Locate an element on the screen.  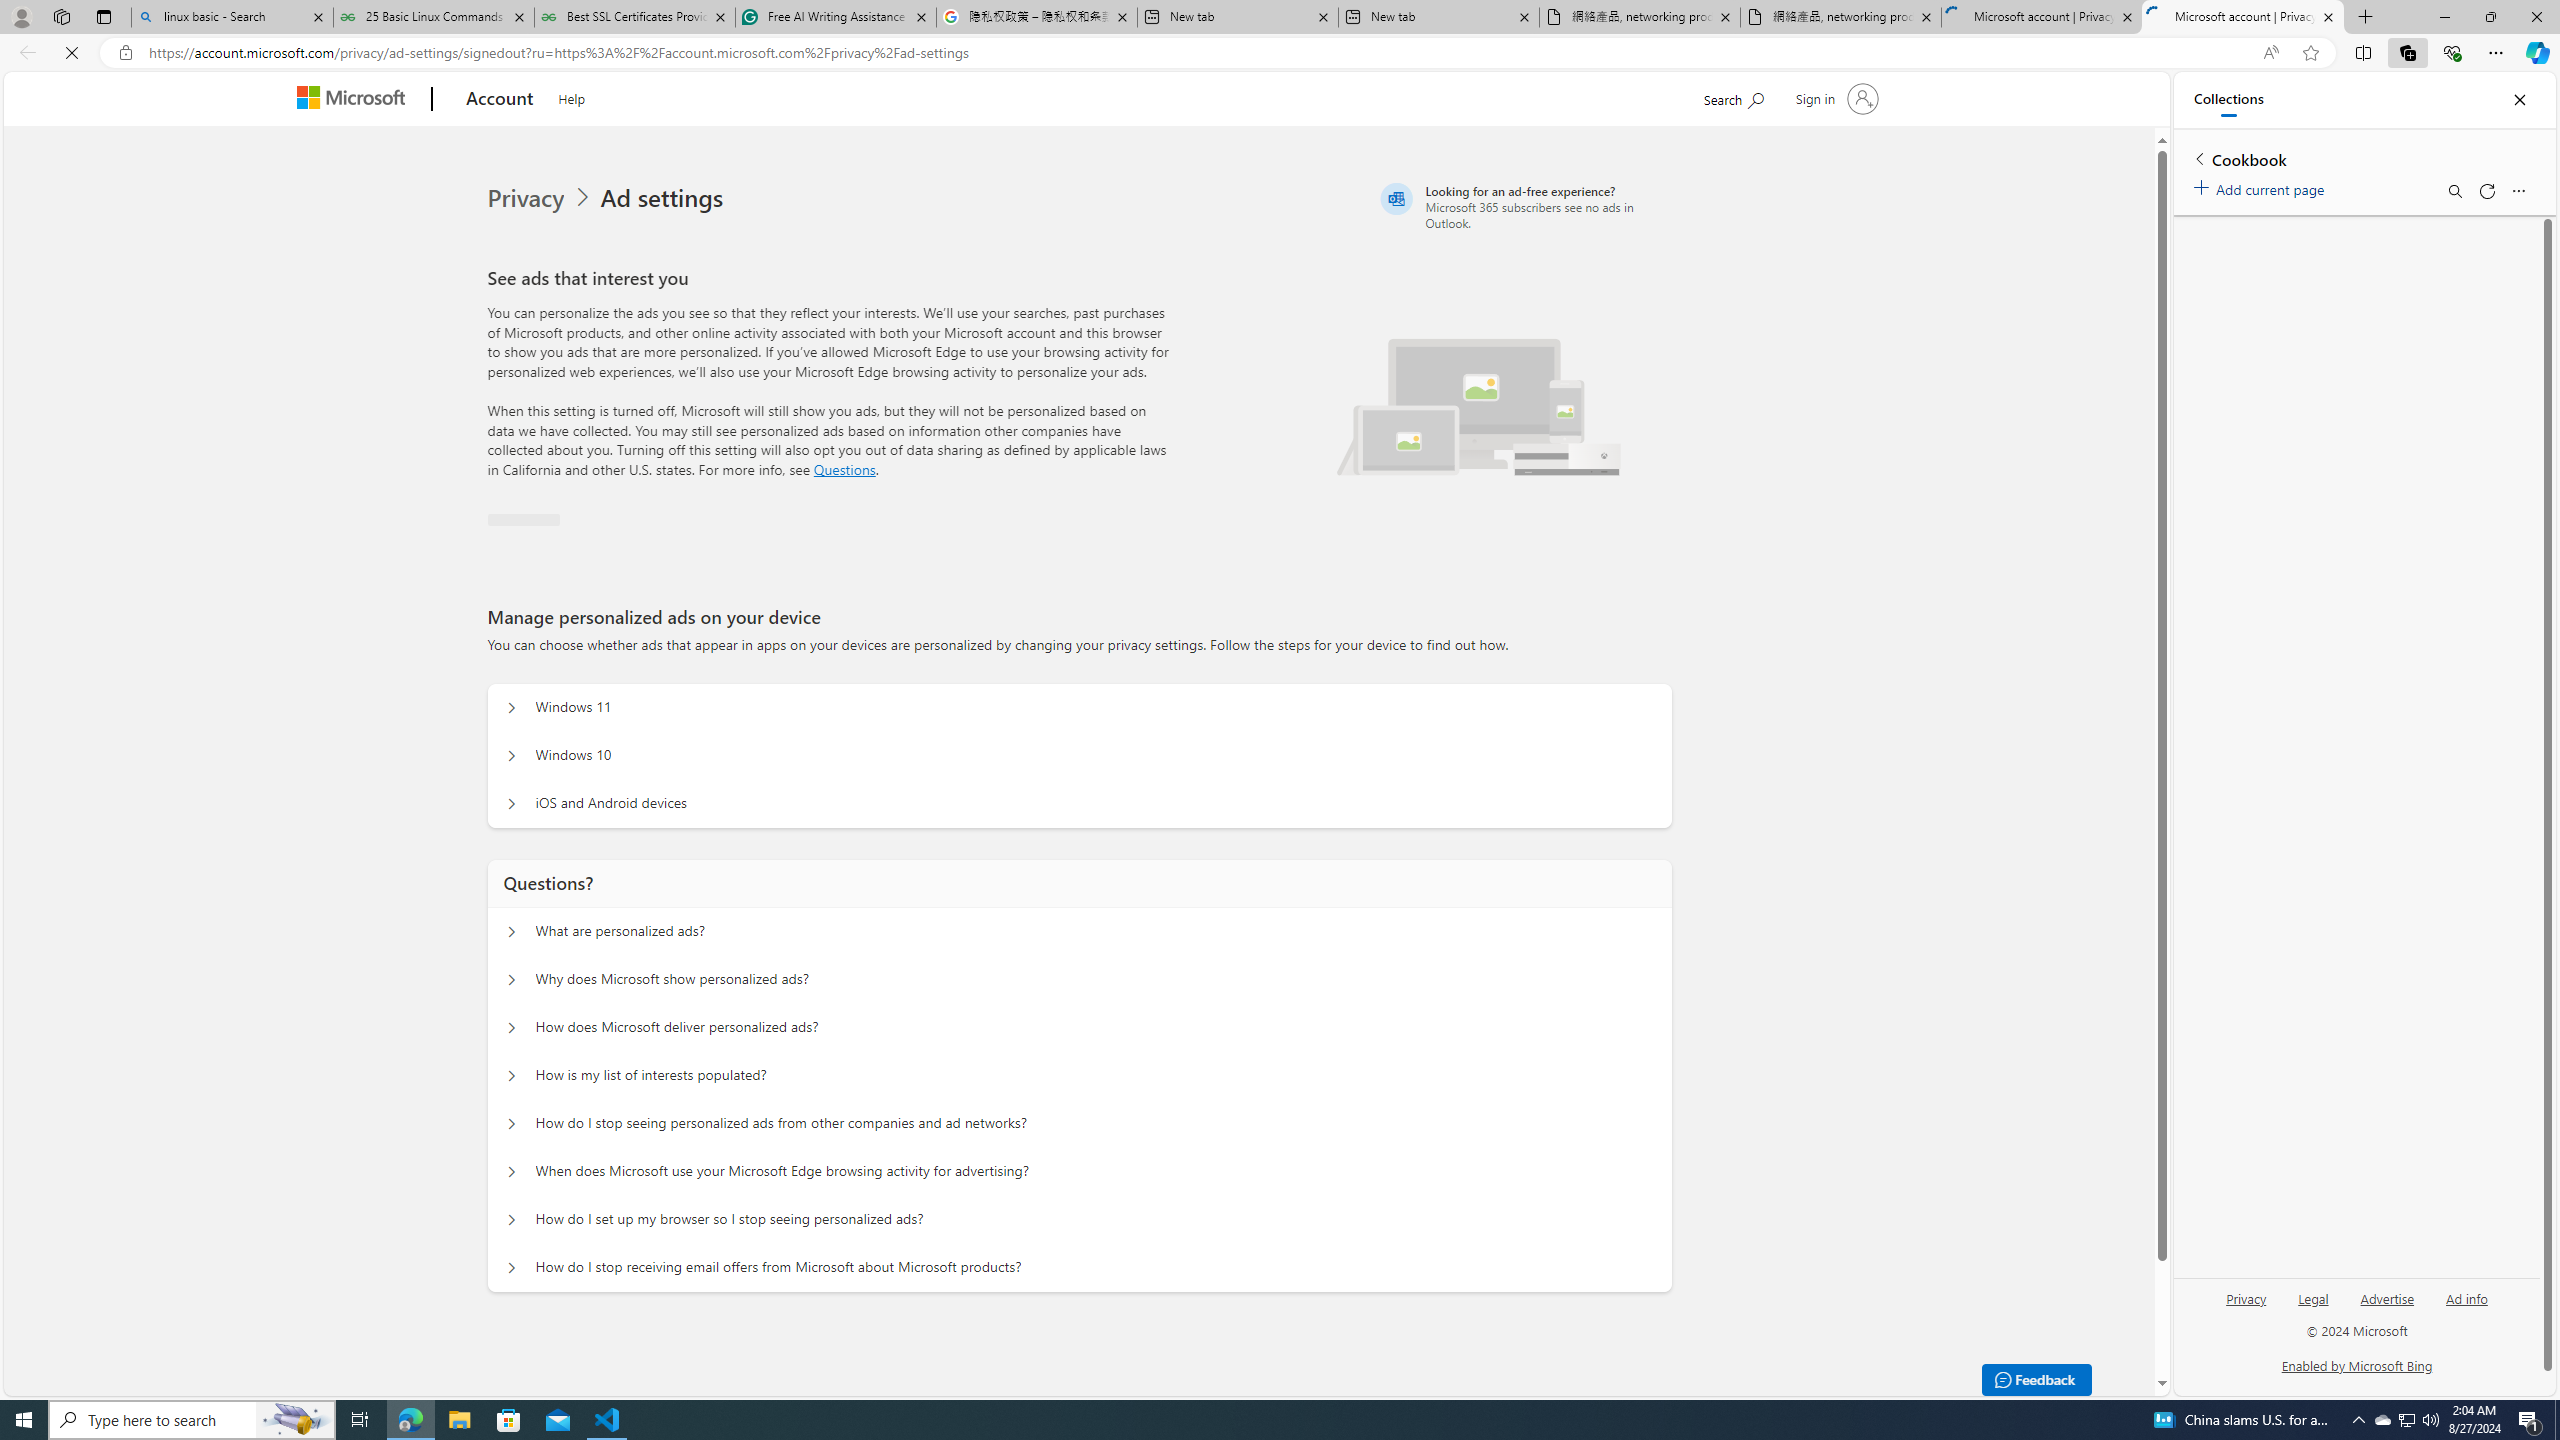
Privacy & cookies is located at coordinates (1468, 1364).